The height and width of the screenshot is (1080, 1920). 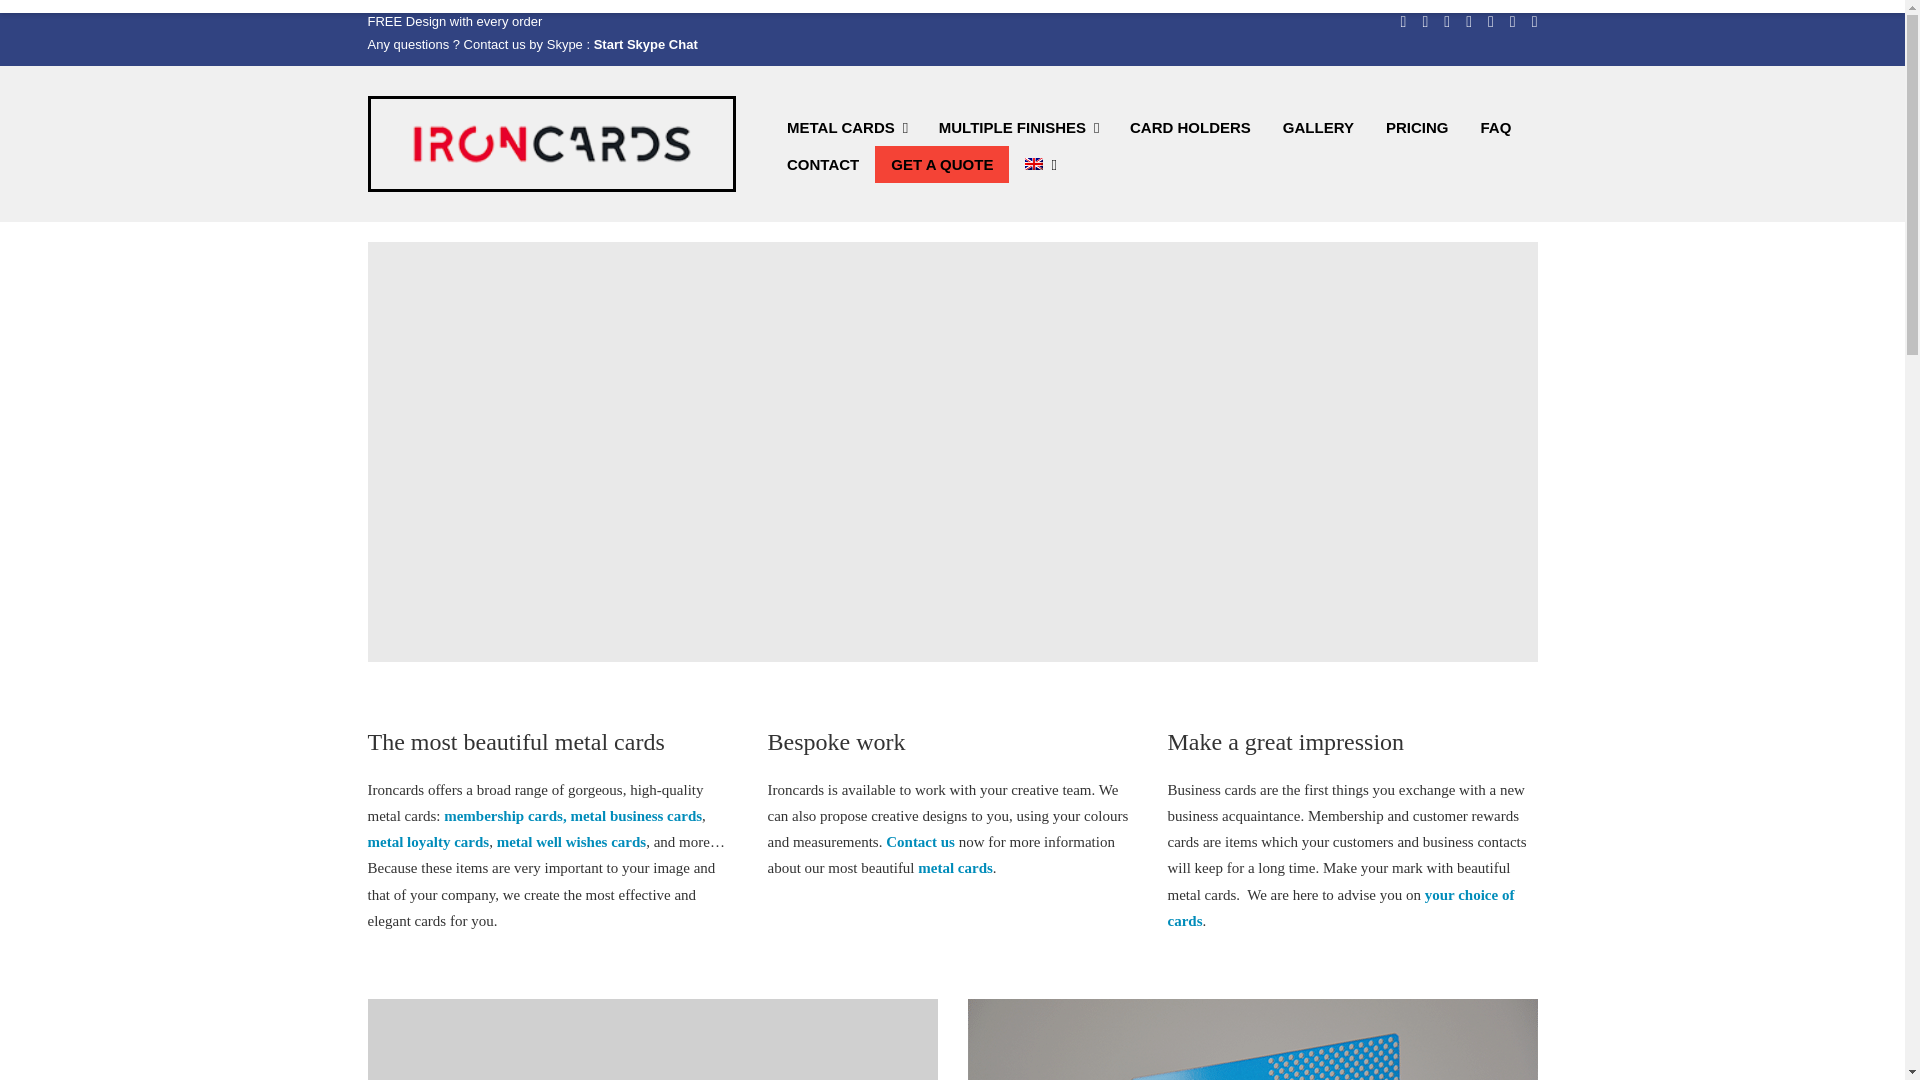 I want to click on CONTACT, so click(x=823, y=164).